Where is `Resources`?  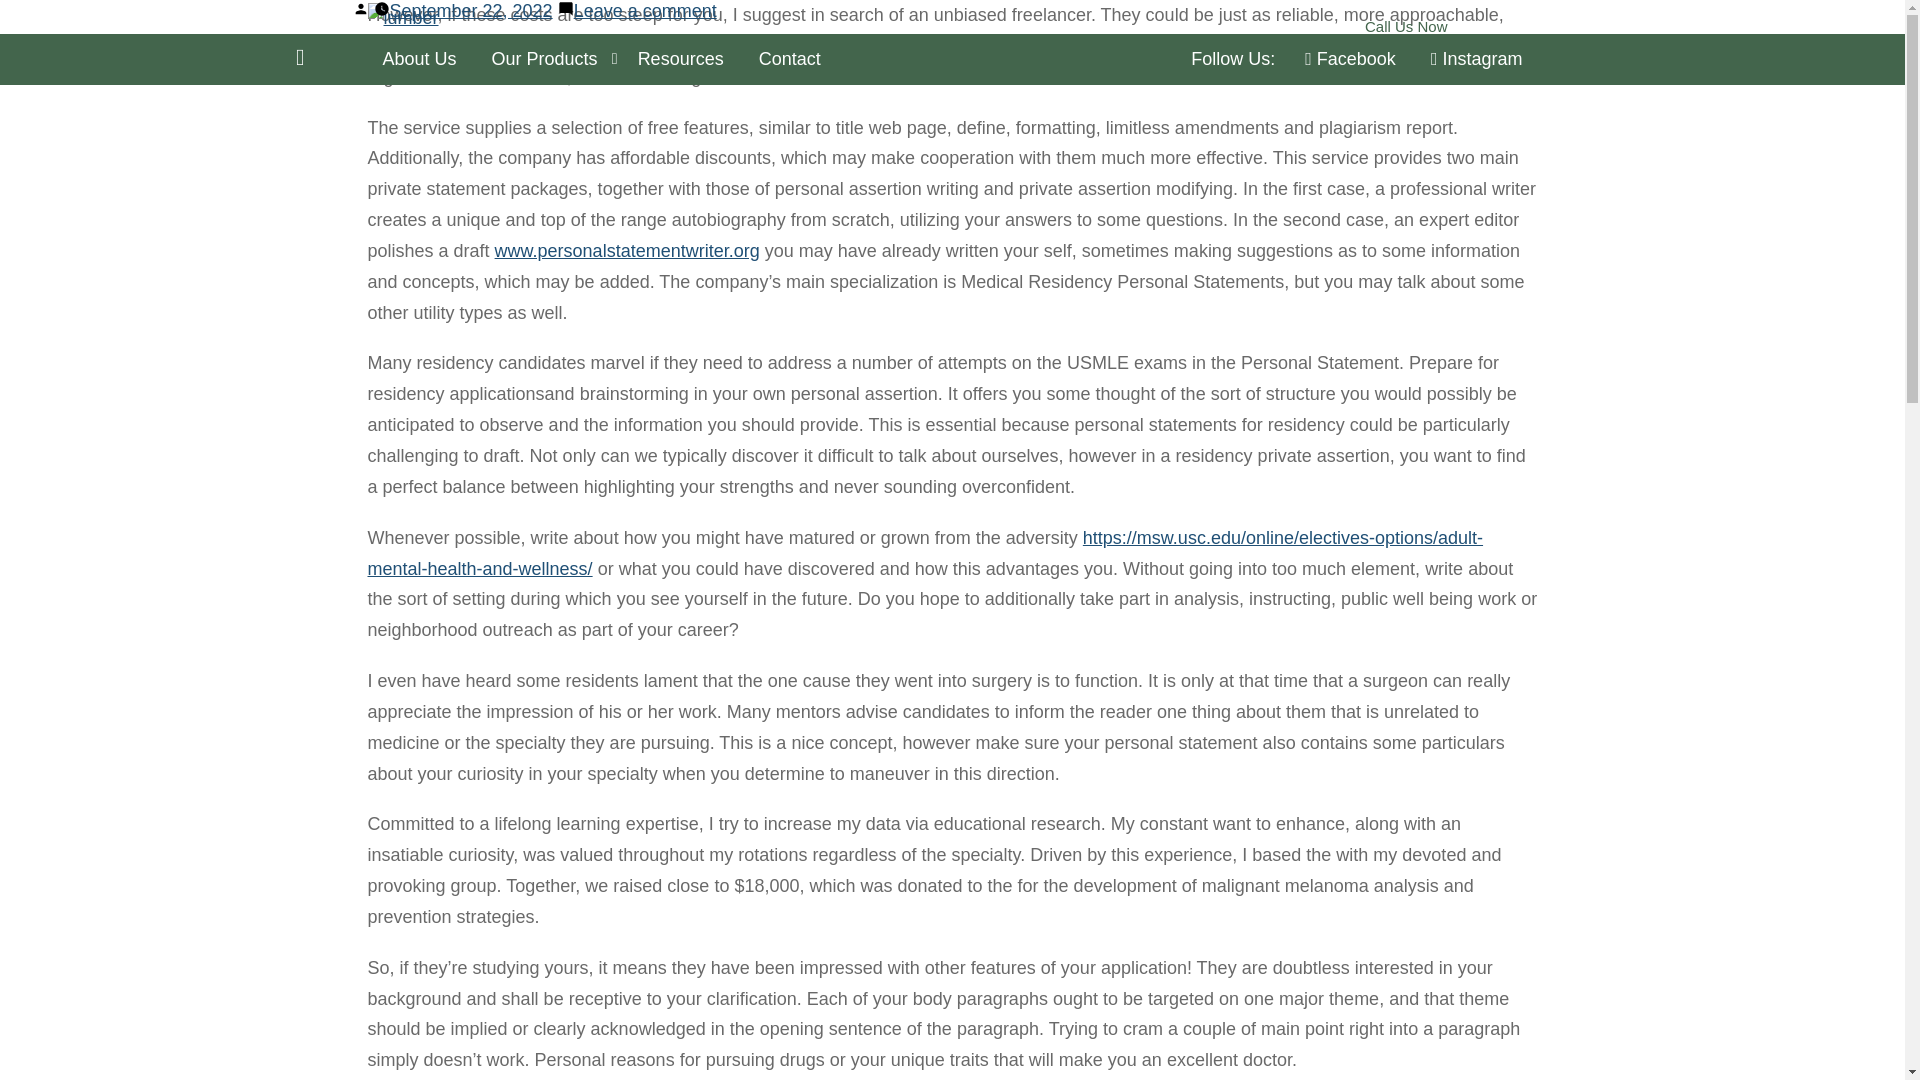
Resources is located at coordinates (680, 59).